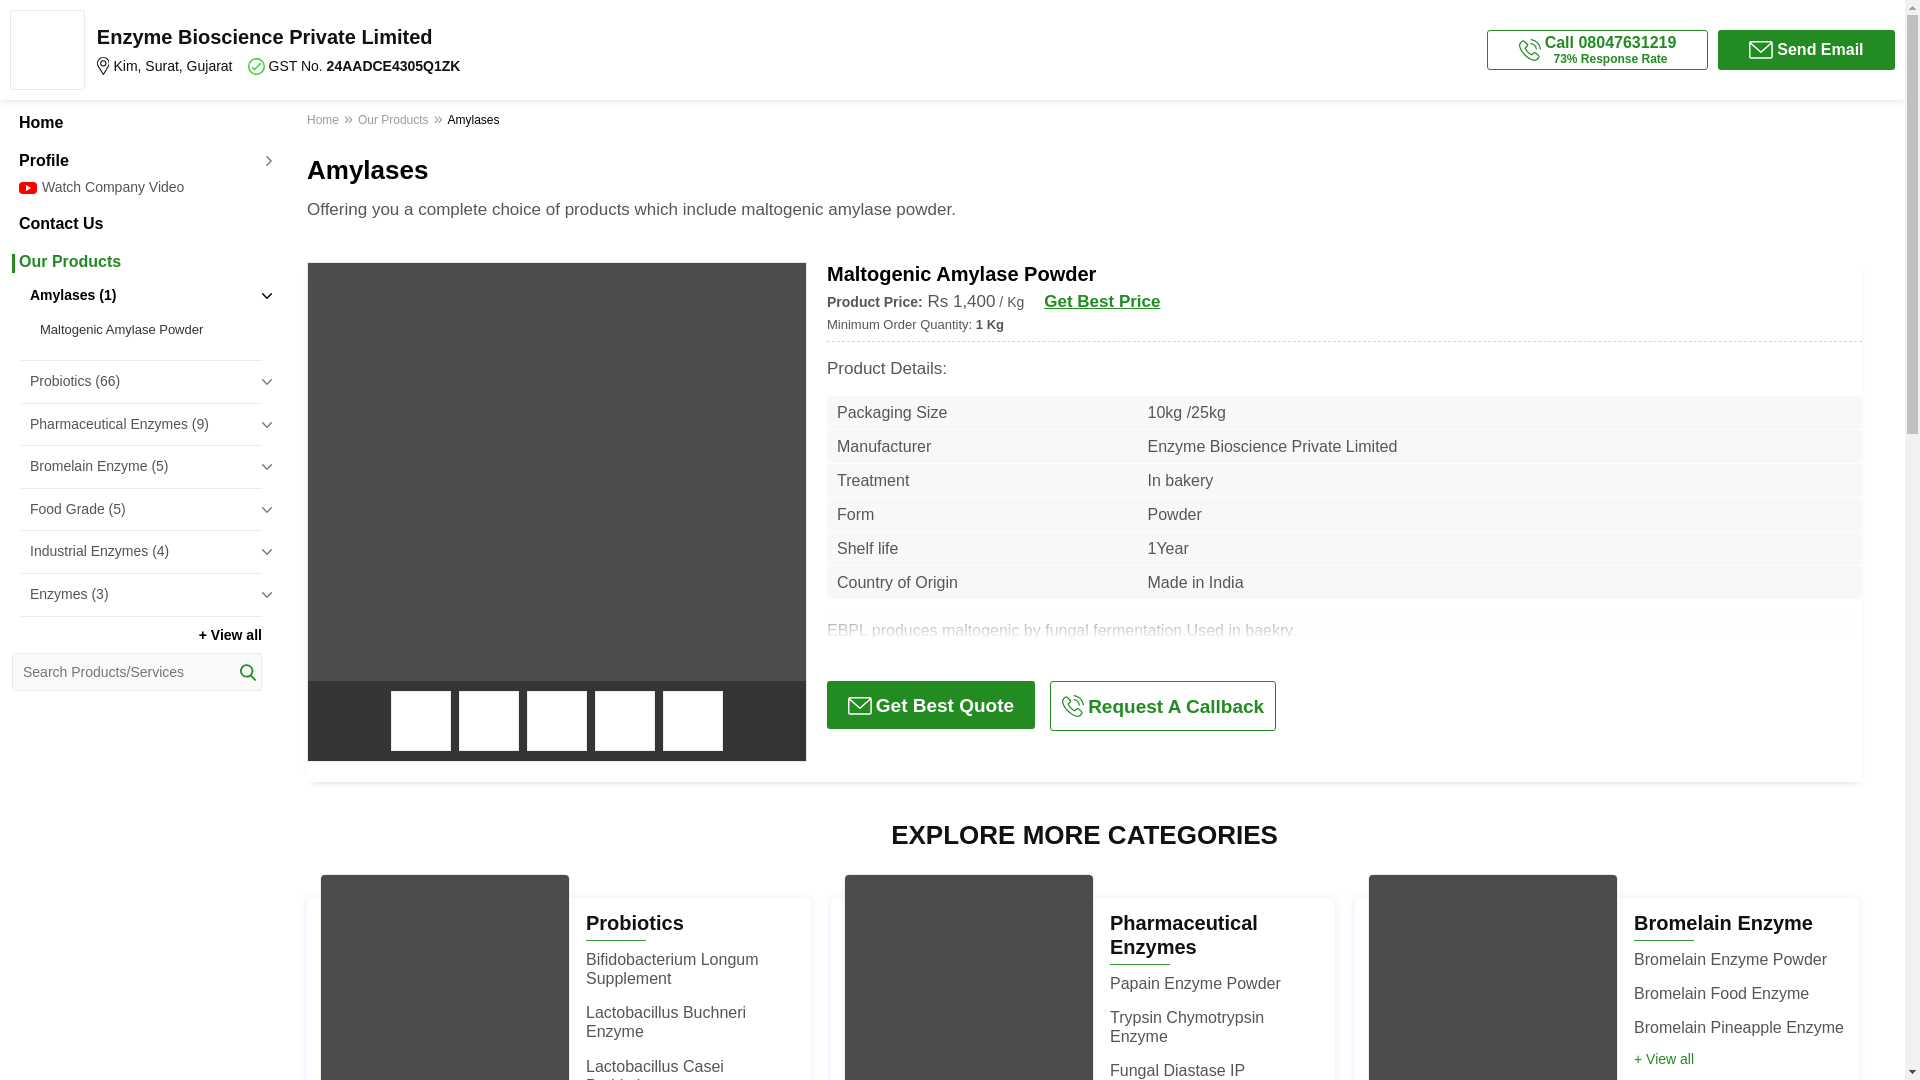 The image size is (1920, 1080). Describe the element at coordinates (136, 262) in the screenshot. I see `Our Products` at that location.